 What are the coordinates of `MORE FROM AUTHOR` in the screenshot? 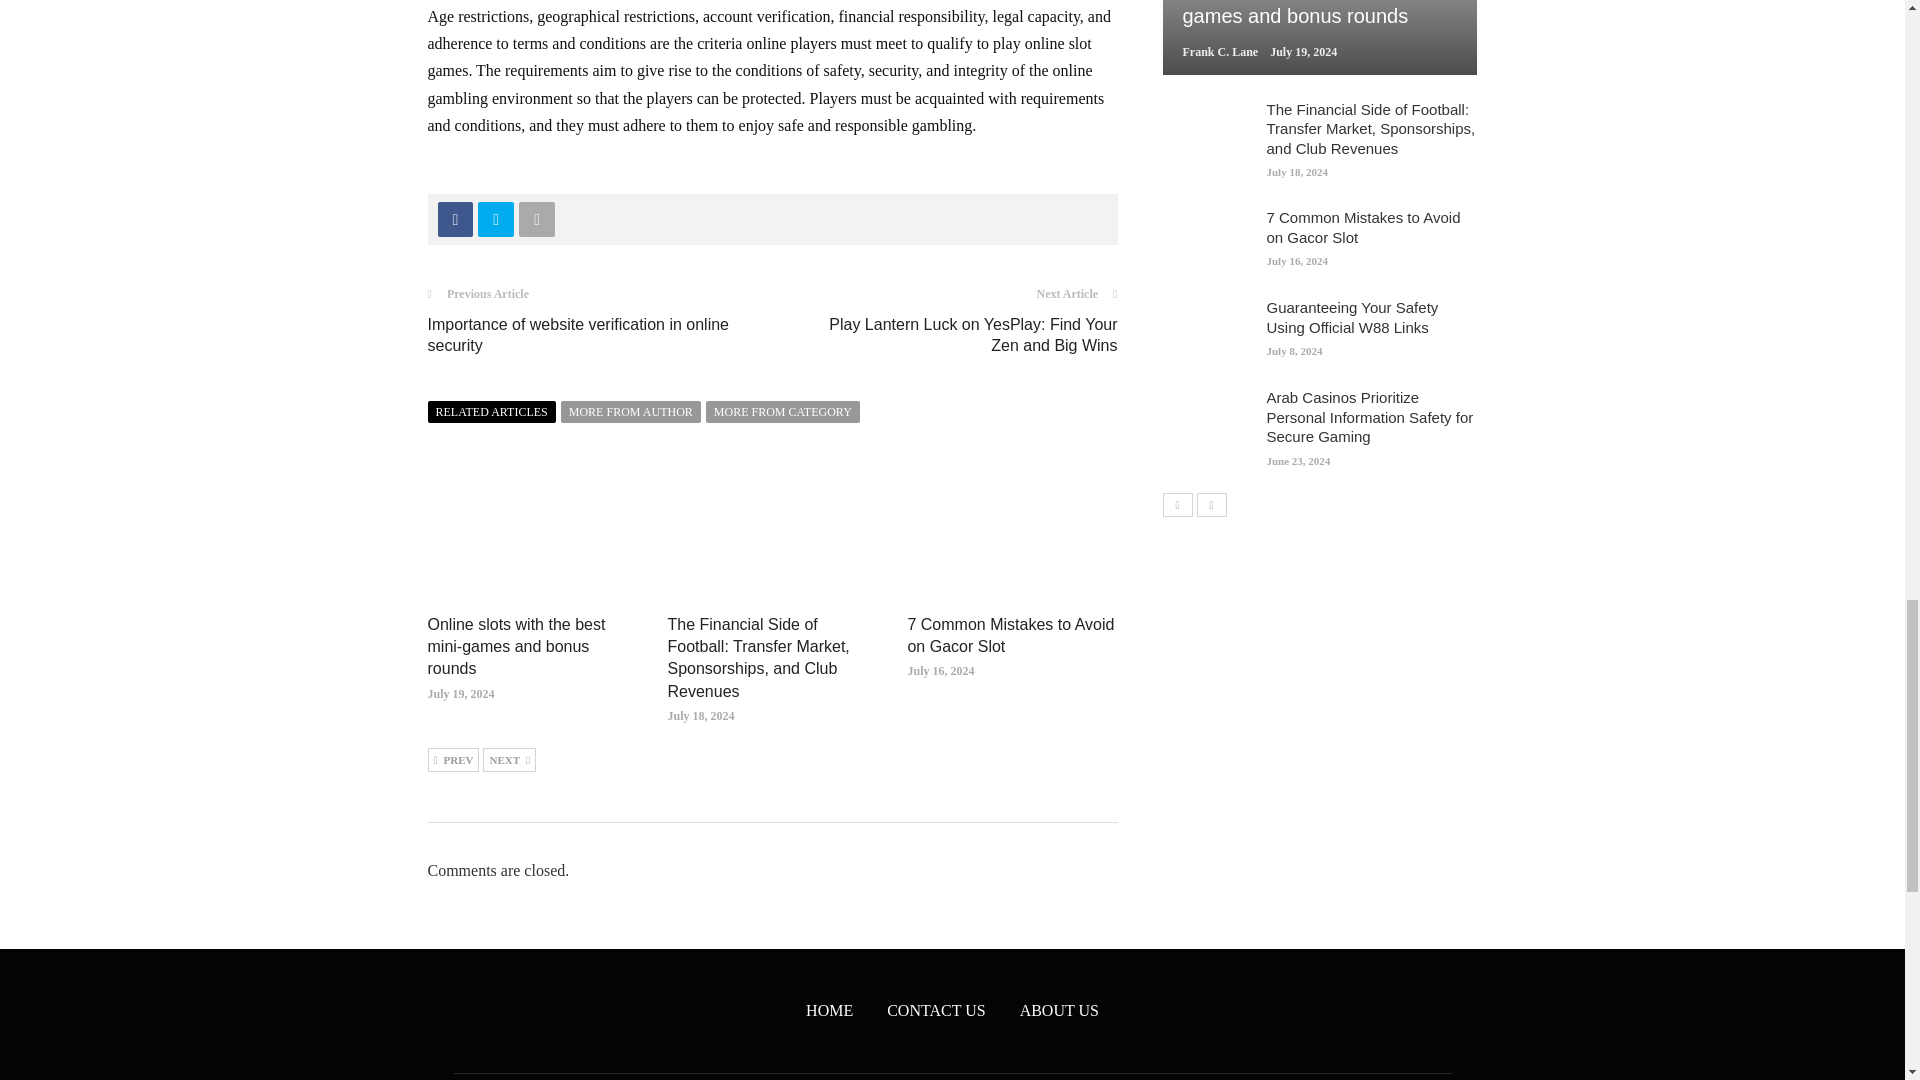 It's located at (630, 412).